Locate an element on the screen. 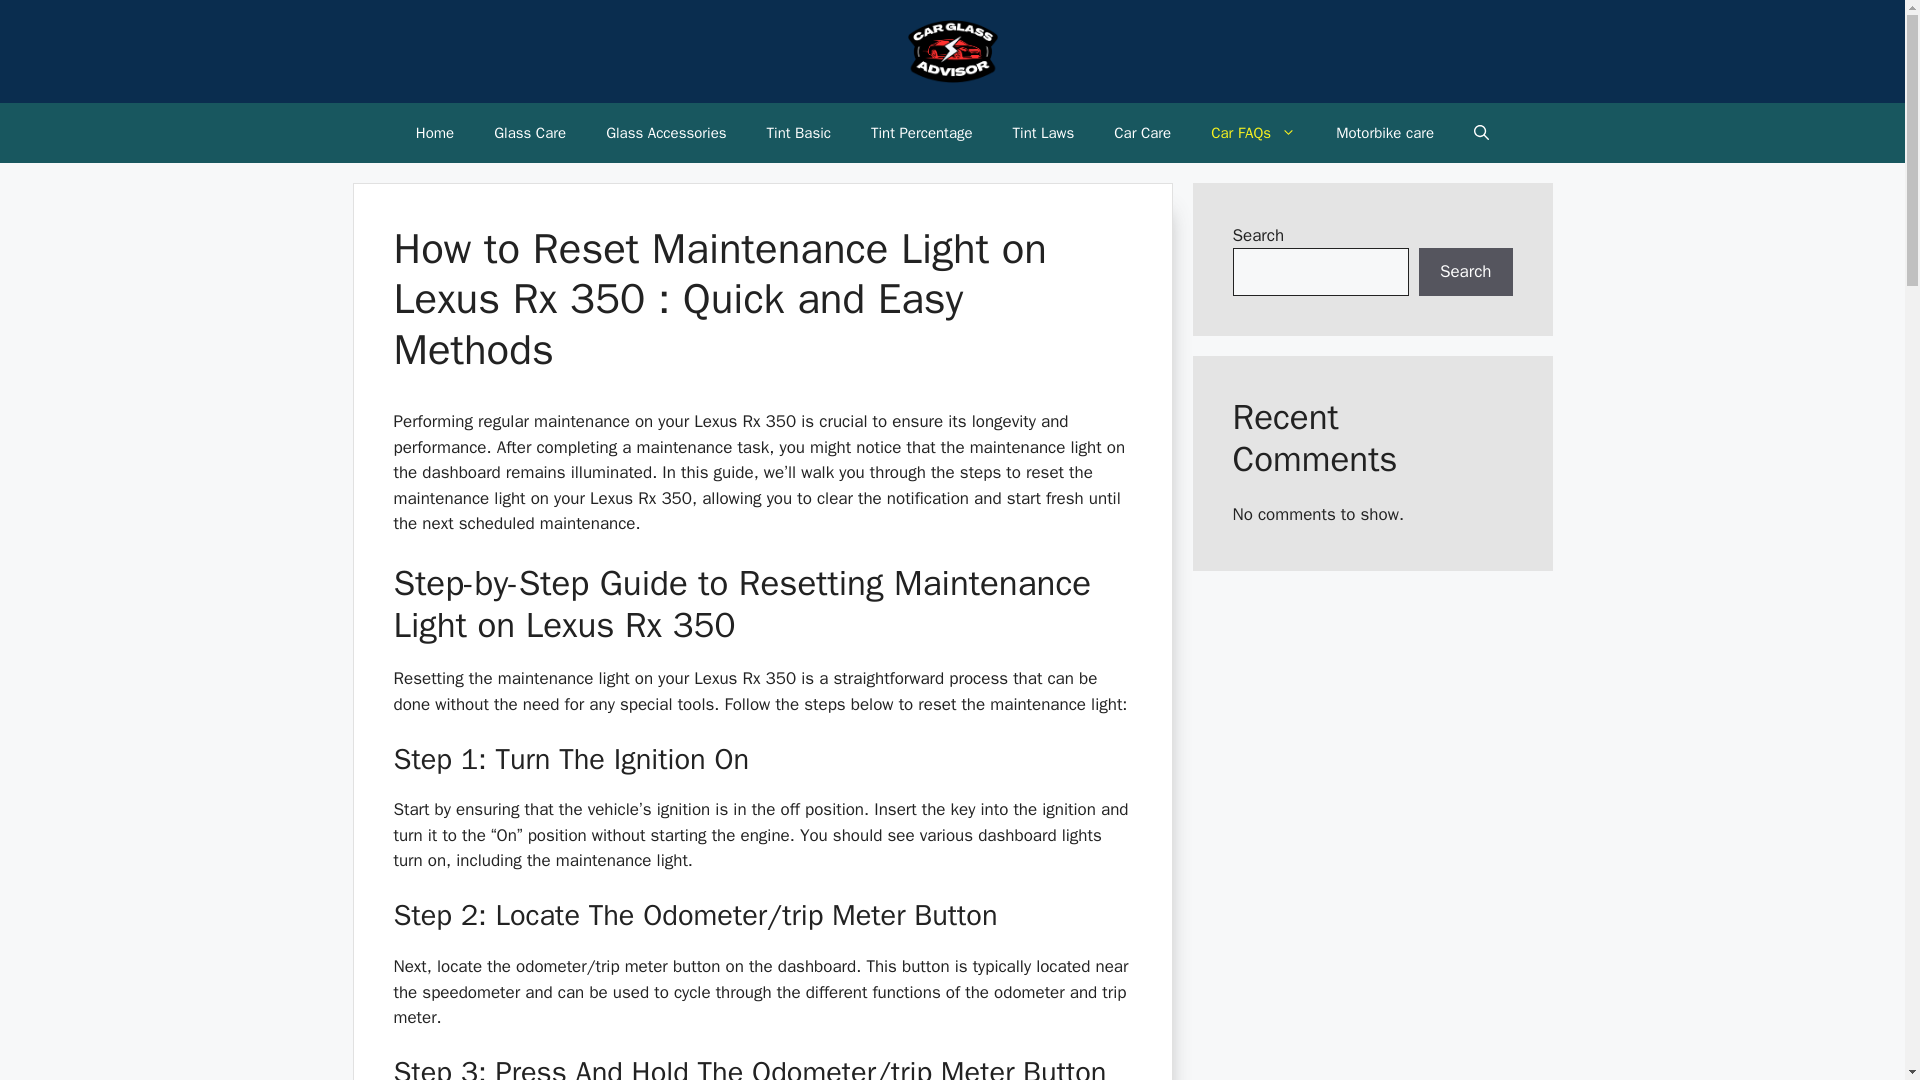 The height and width of the screenshot is (1080, 1920). Tint Percentage is located at coordinates (921, 132).